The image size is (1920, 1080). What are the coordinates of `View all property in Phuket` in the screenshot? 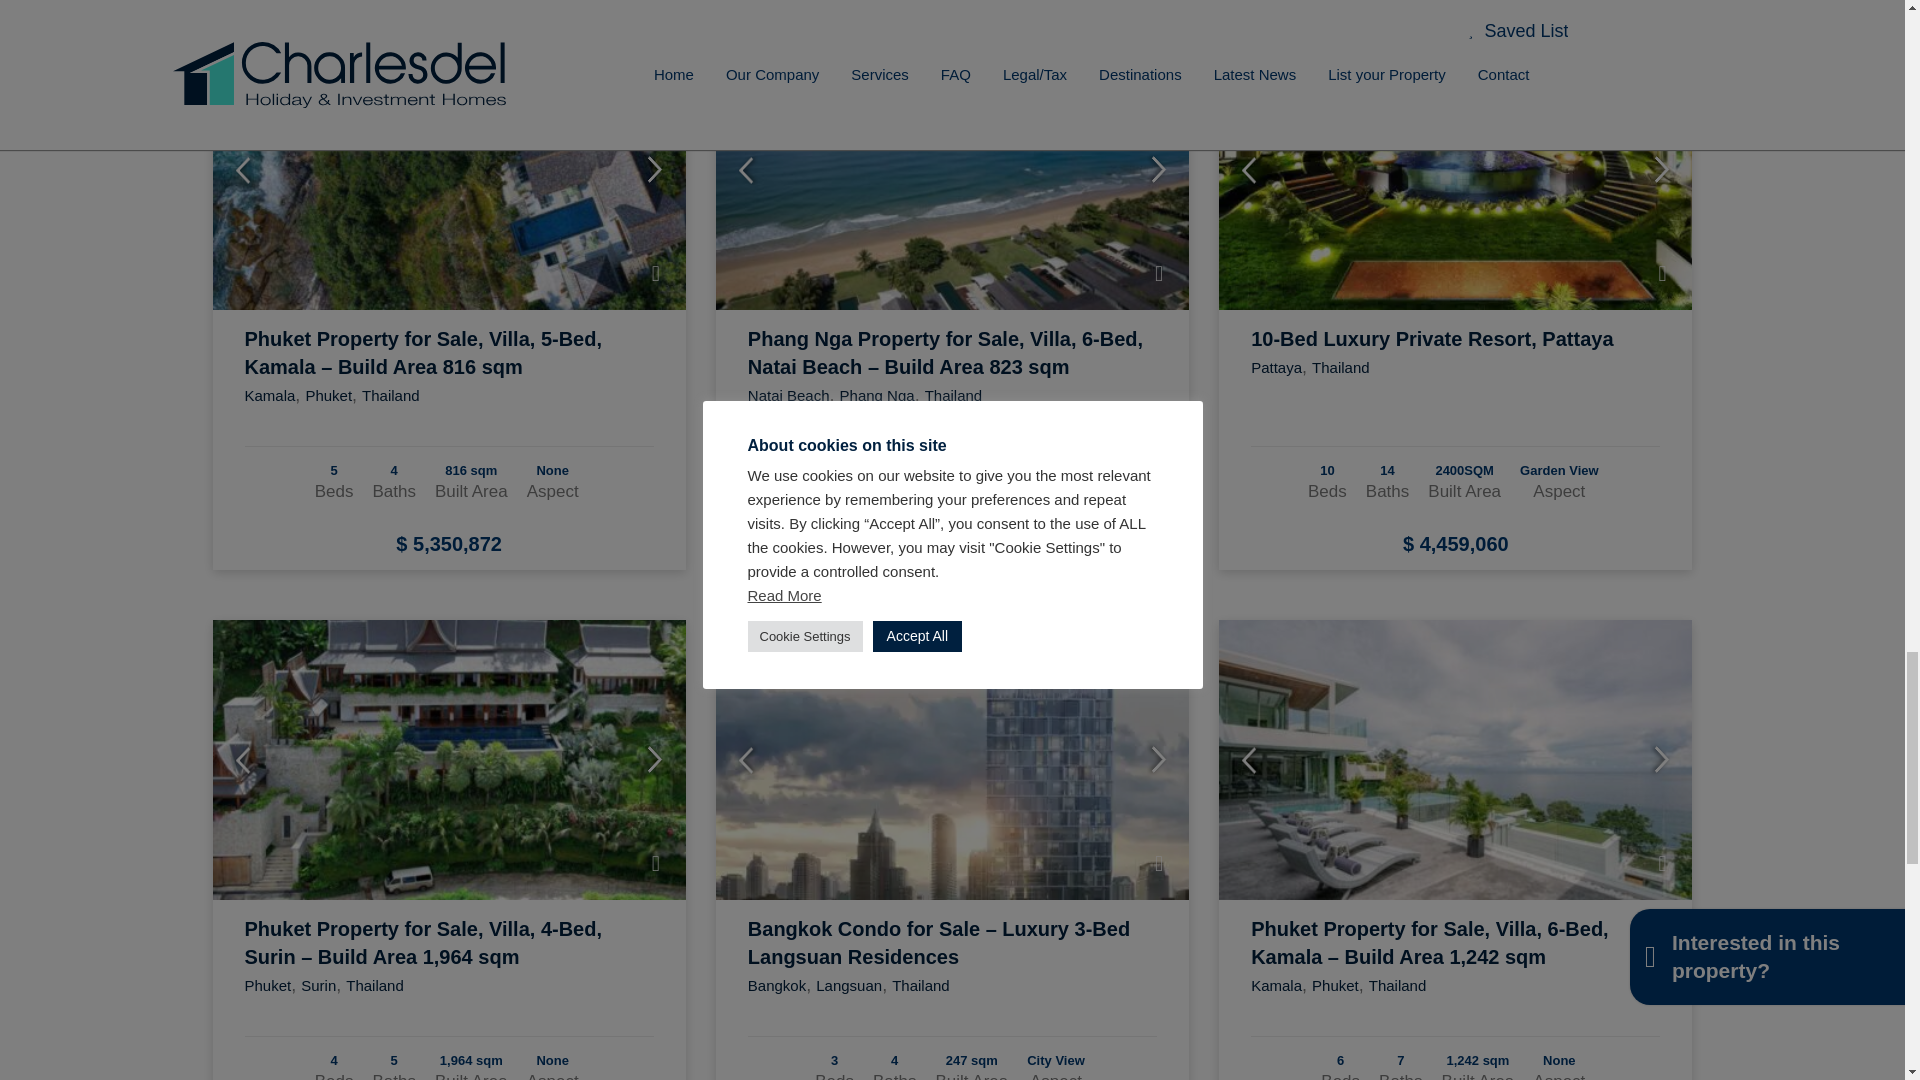 It's located at (328, 394).